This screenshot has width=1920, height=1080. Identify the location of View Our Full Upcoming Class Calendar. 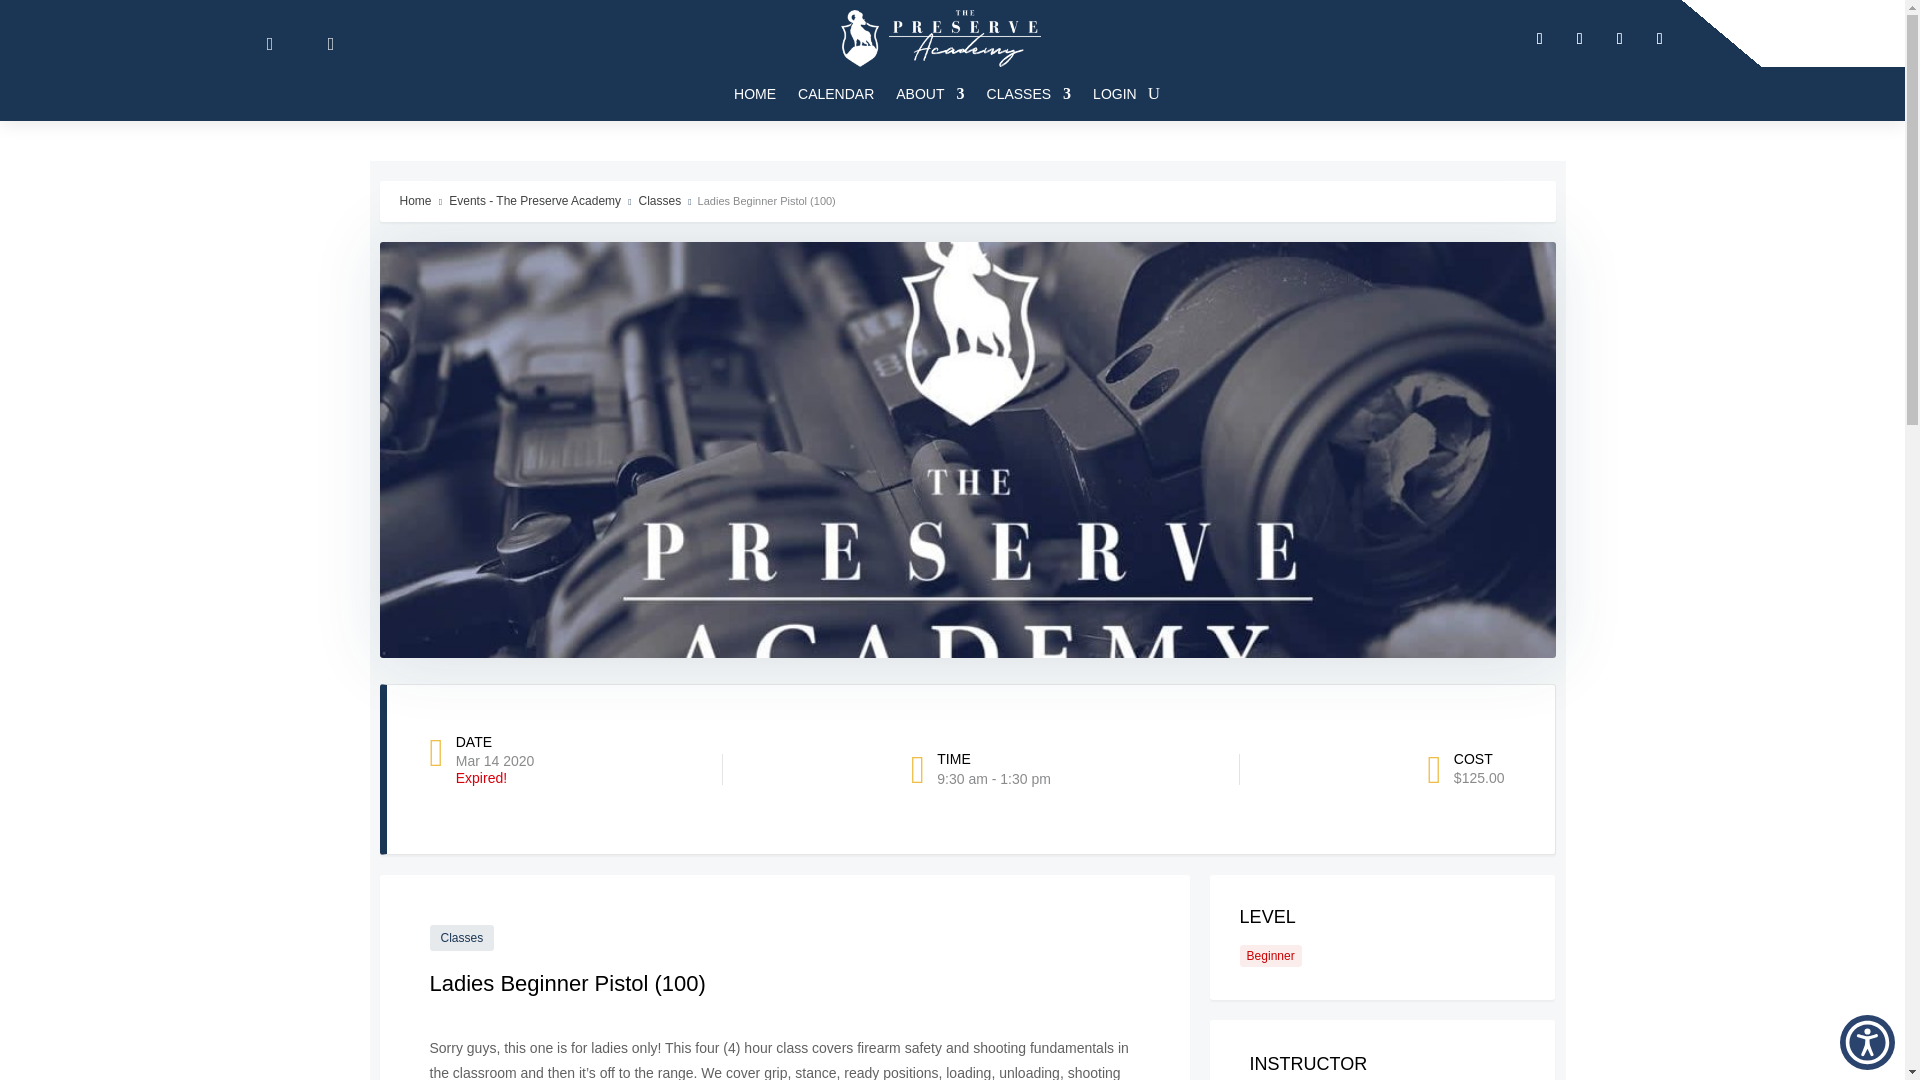
(836, 93).